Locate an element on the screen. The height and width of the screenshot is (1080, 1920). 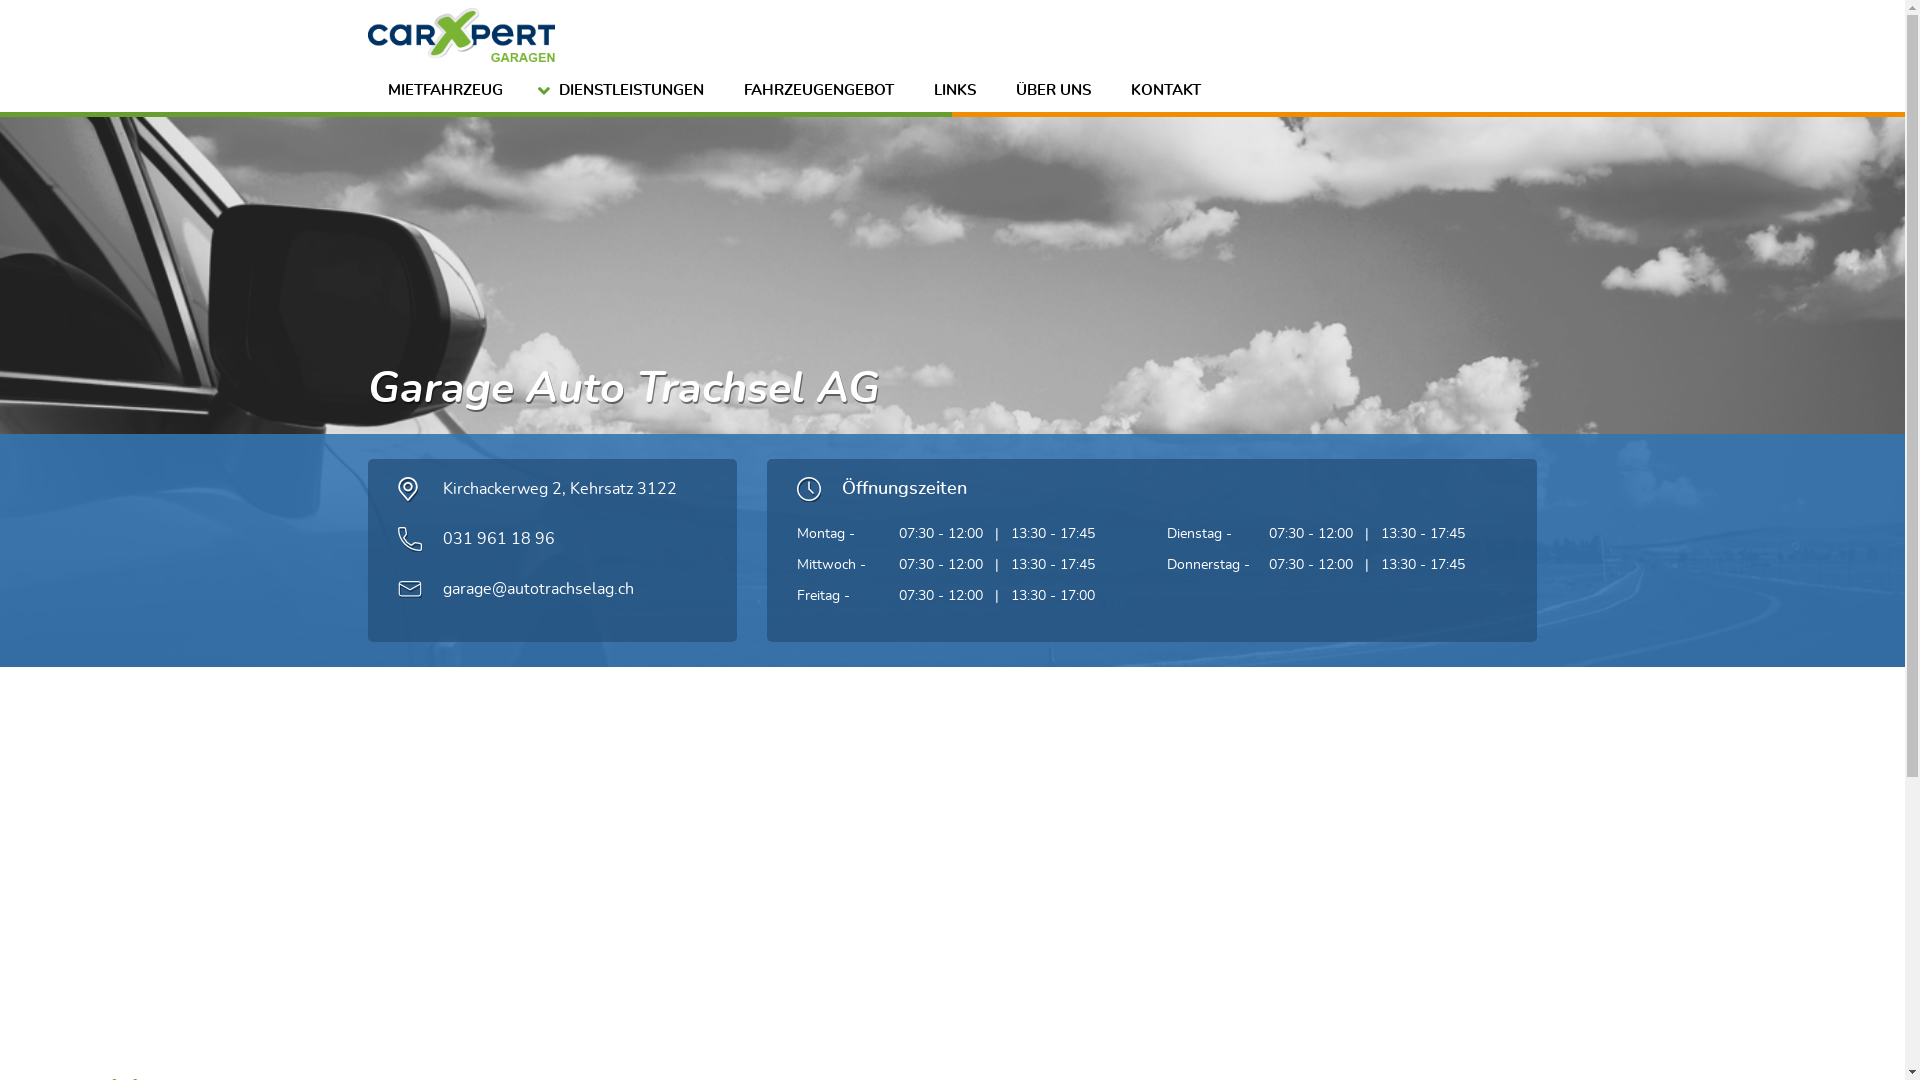
FAHRZEUGENGEBOT is located at coordinates (819, 92).